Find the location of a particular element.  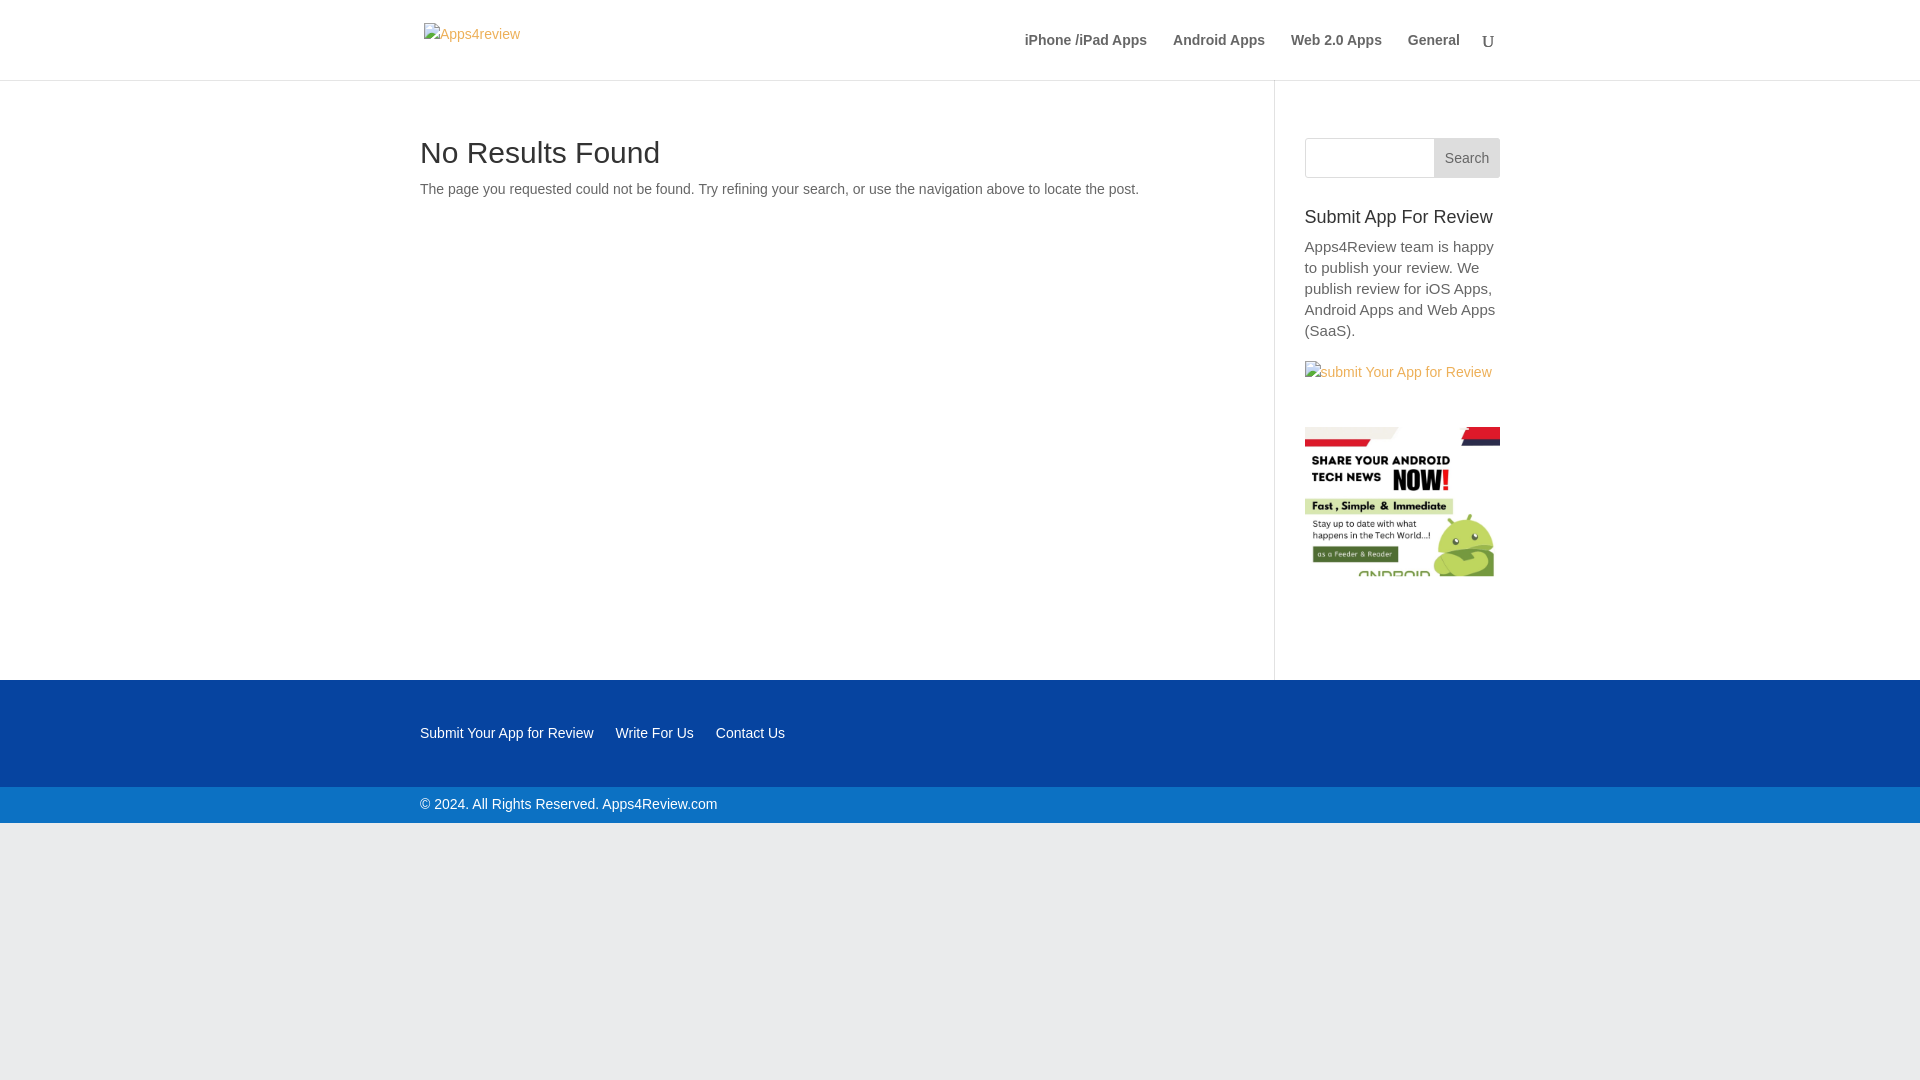

Contact Us is located at coordinates (750, 736).